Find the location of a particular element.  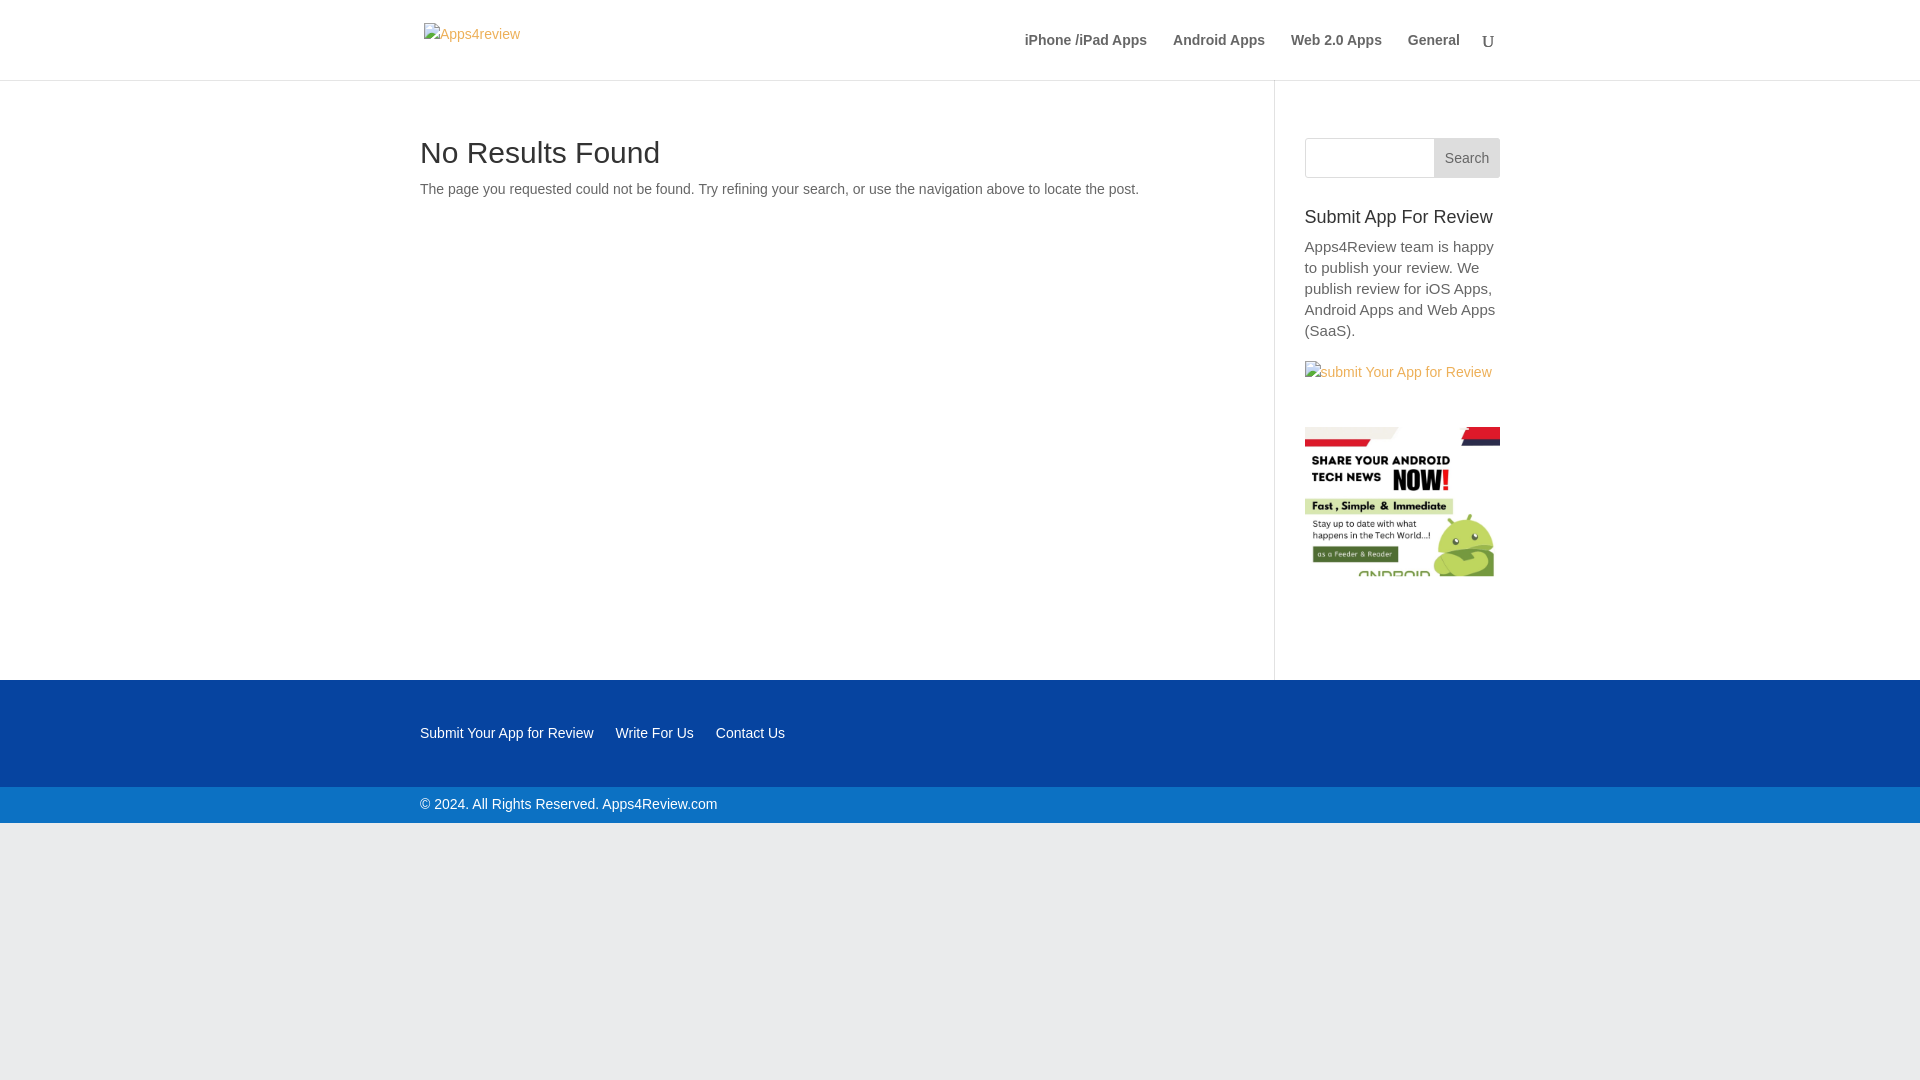

Contact Us is located at coordinates (750, 736).